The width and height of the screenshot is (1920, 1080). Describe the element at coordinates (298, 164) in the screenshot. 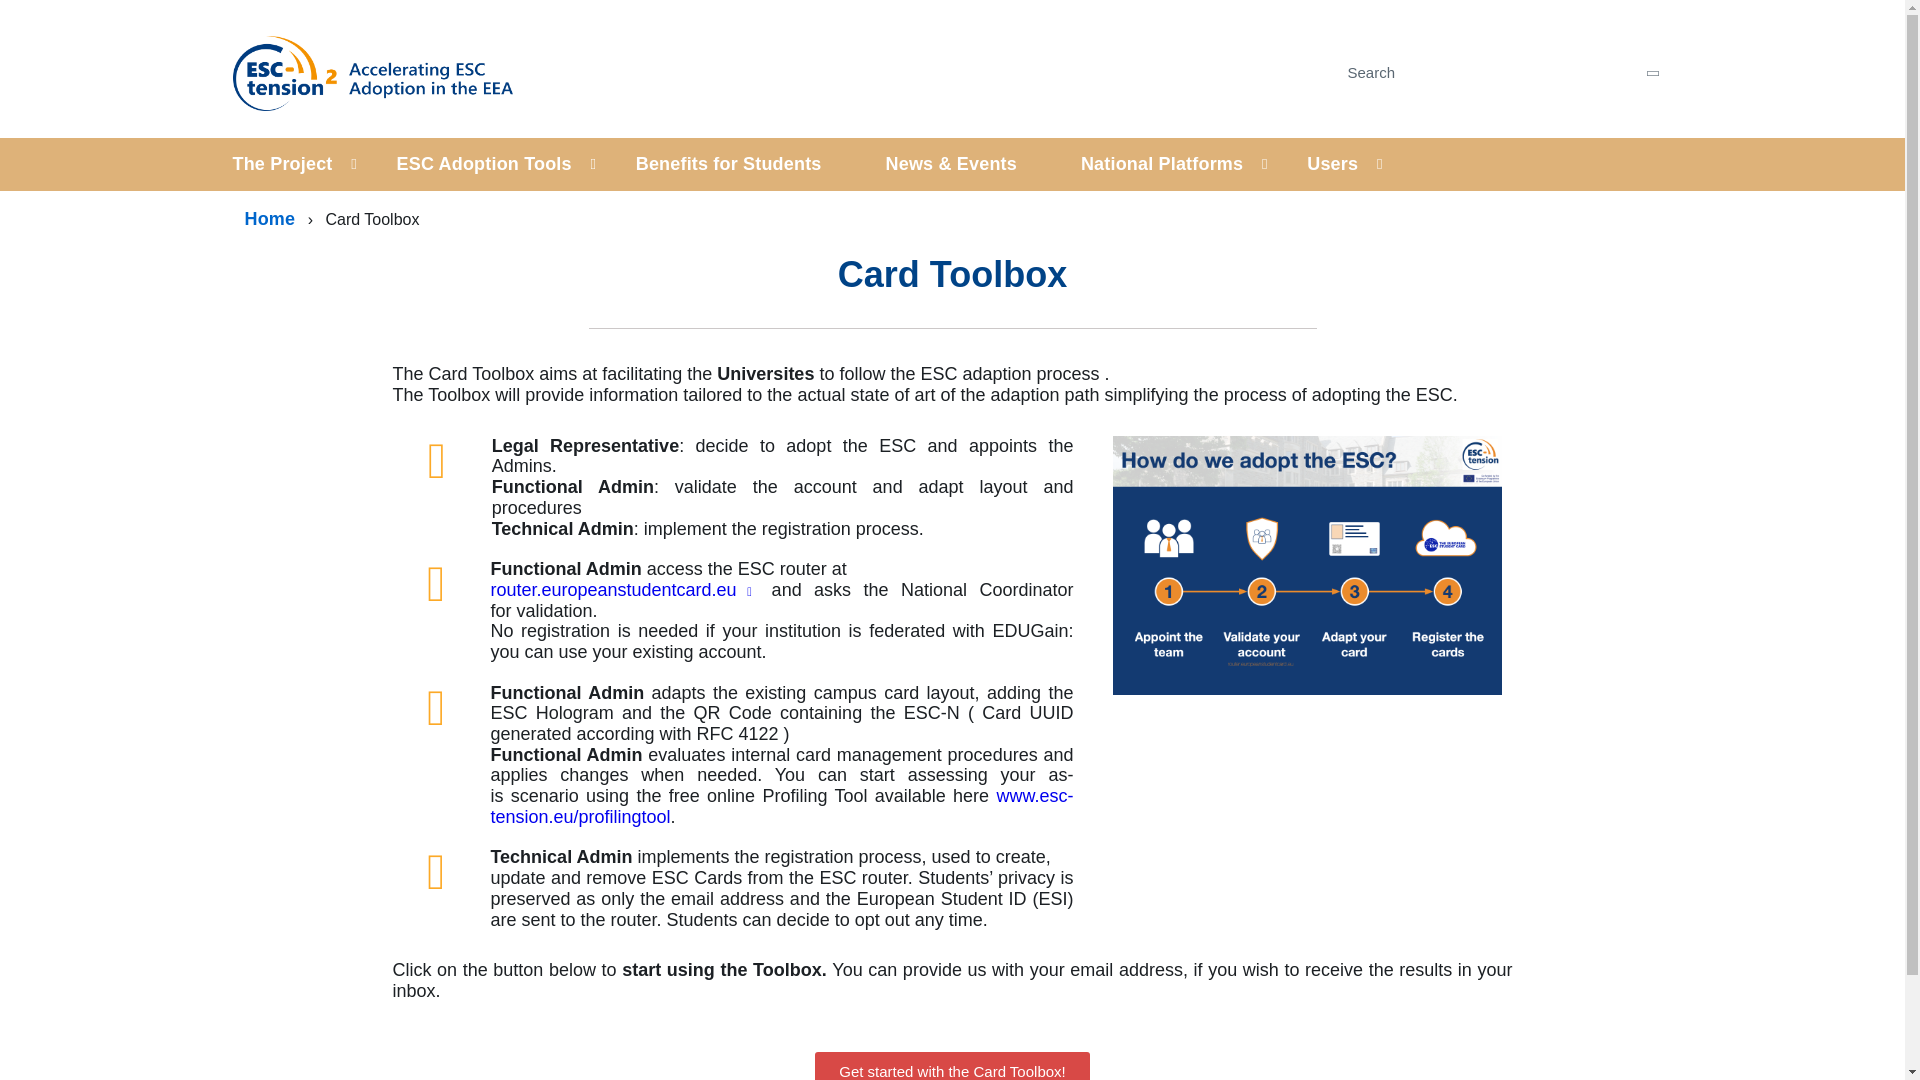

I see `The Project` at that location.